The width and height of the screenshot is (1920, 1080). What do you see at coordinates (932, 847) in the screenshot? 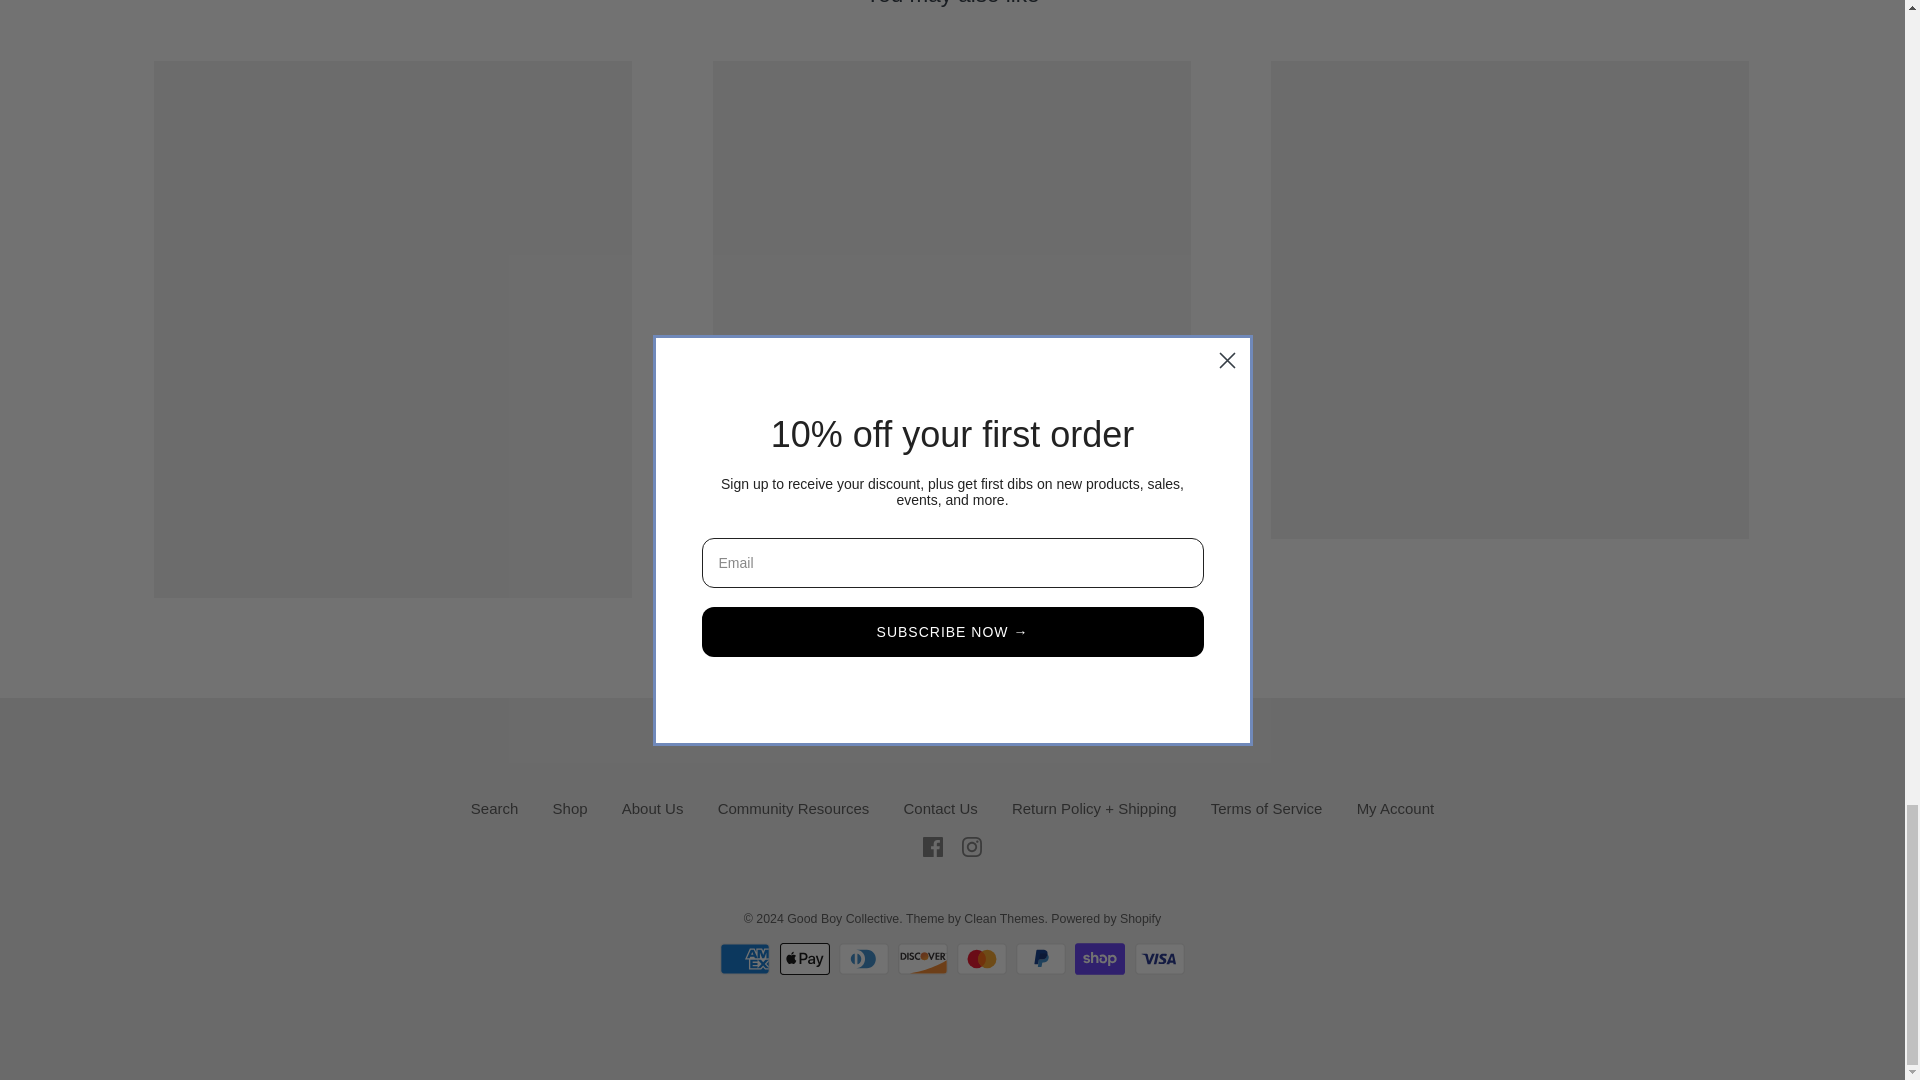
I see `Facebook` at bounding box center [932, 847].